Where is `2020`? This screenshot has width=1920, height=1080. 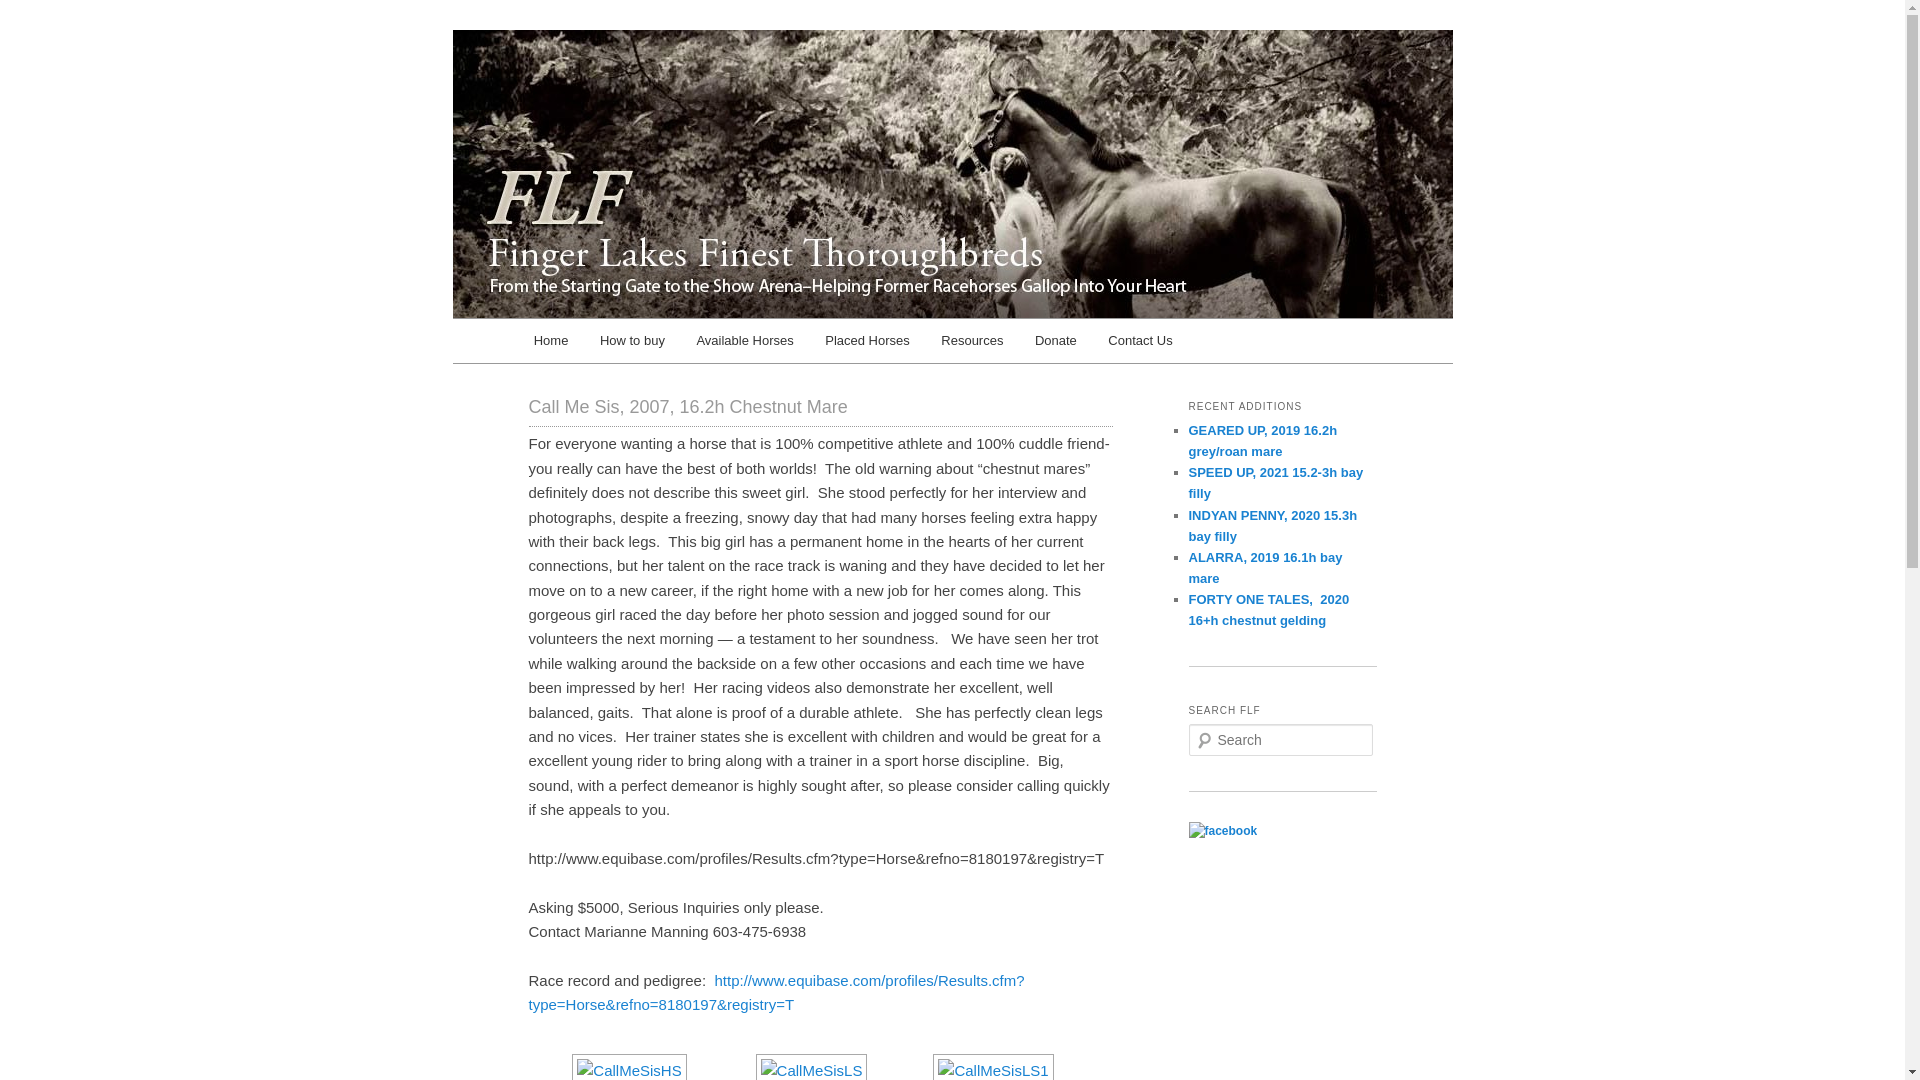
2020 is located at coordinates (866, 340).